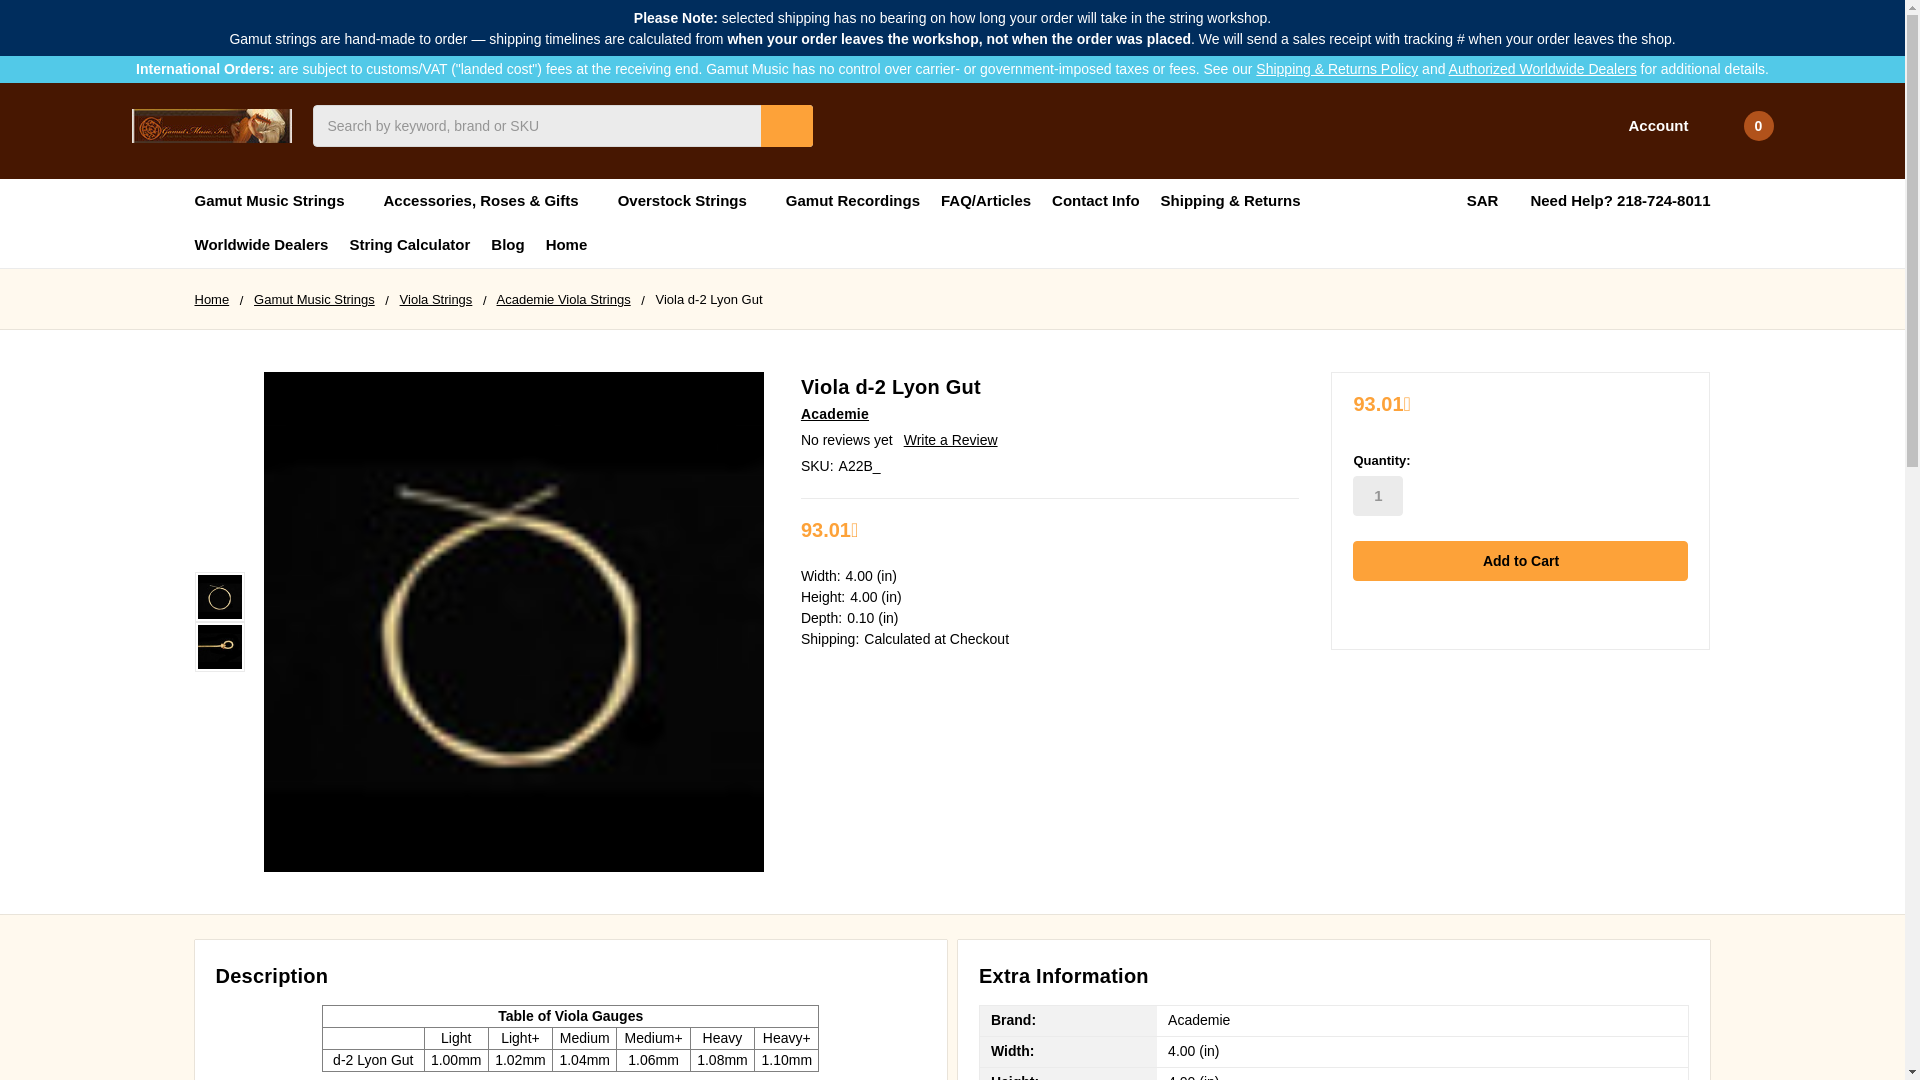  I want to click on Add to Cart, so click(1520, 561).